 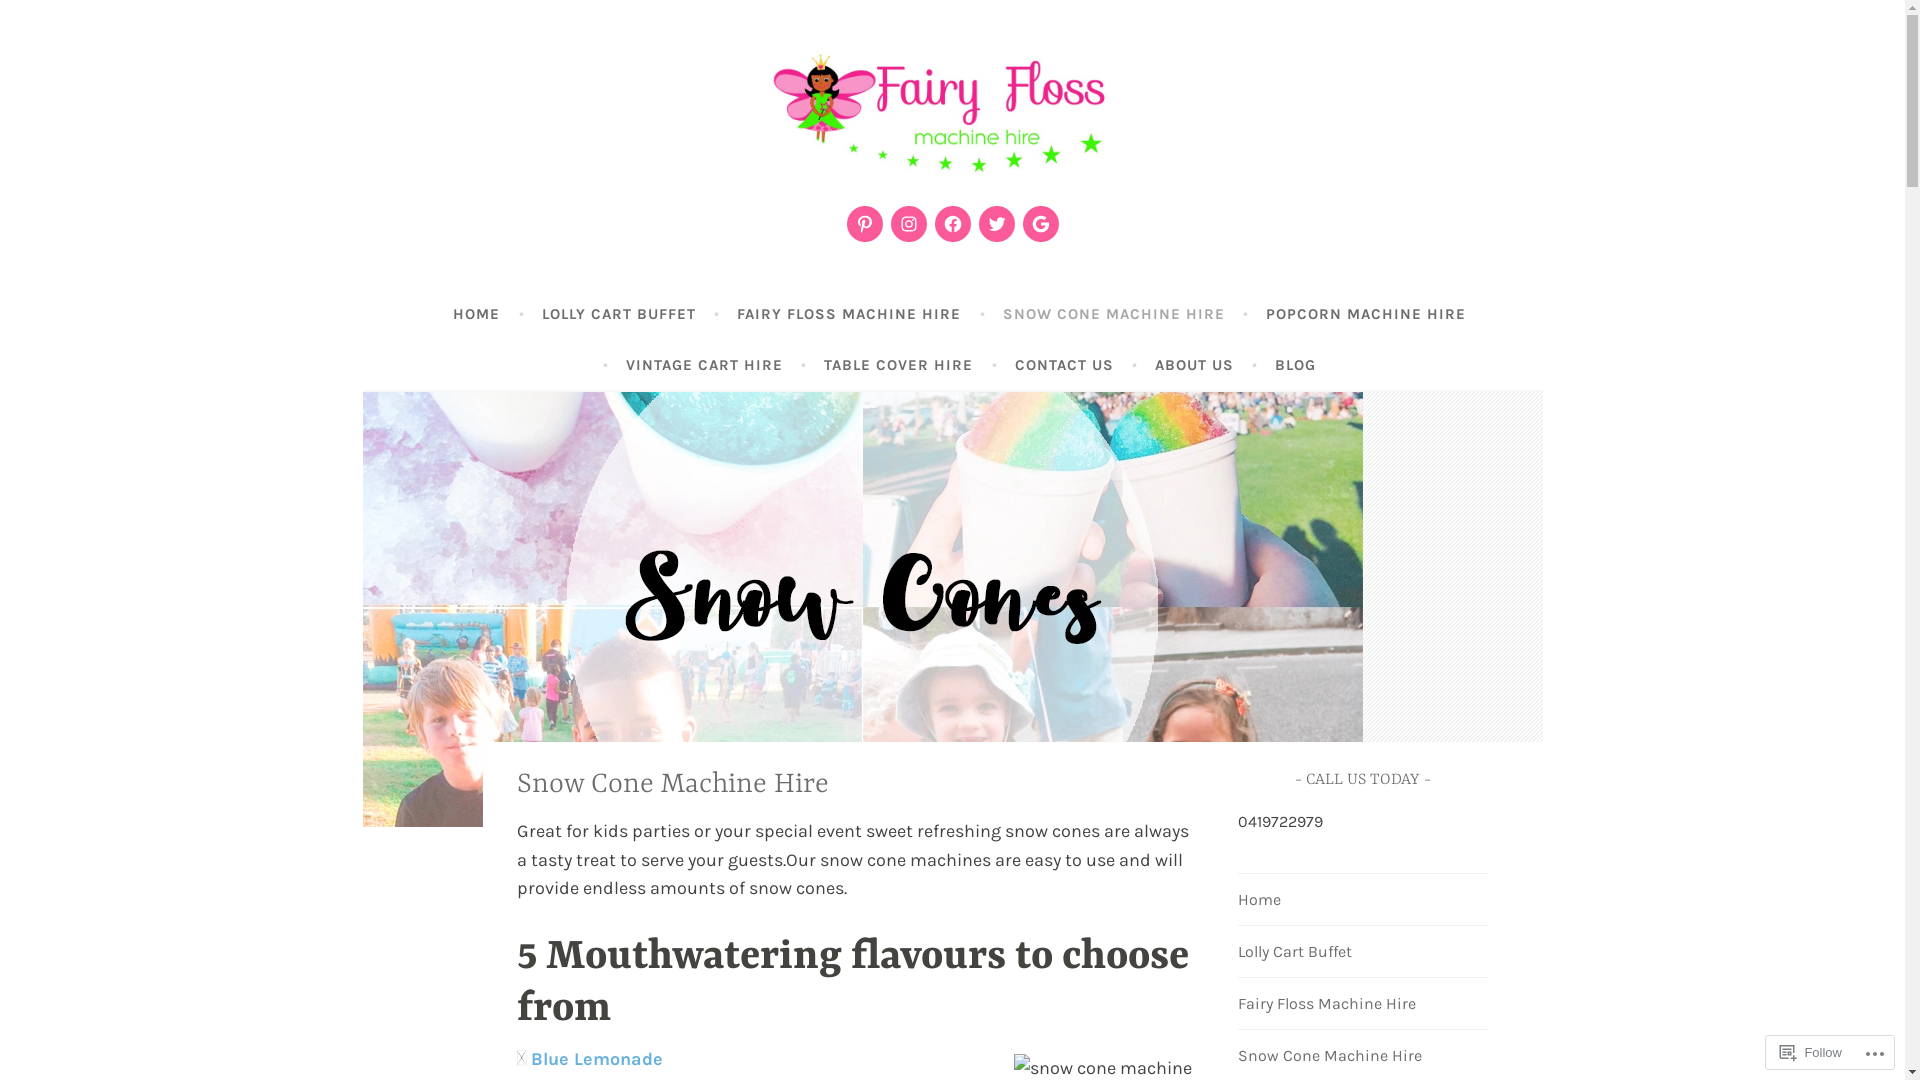 I want to click on CONTACT US, so click(x=1064, y=365).